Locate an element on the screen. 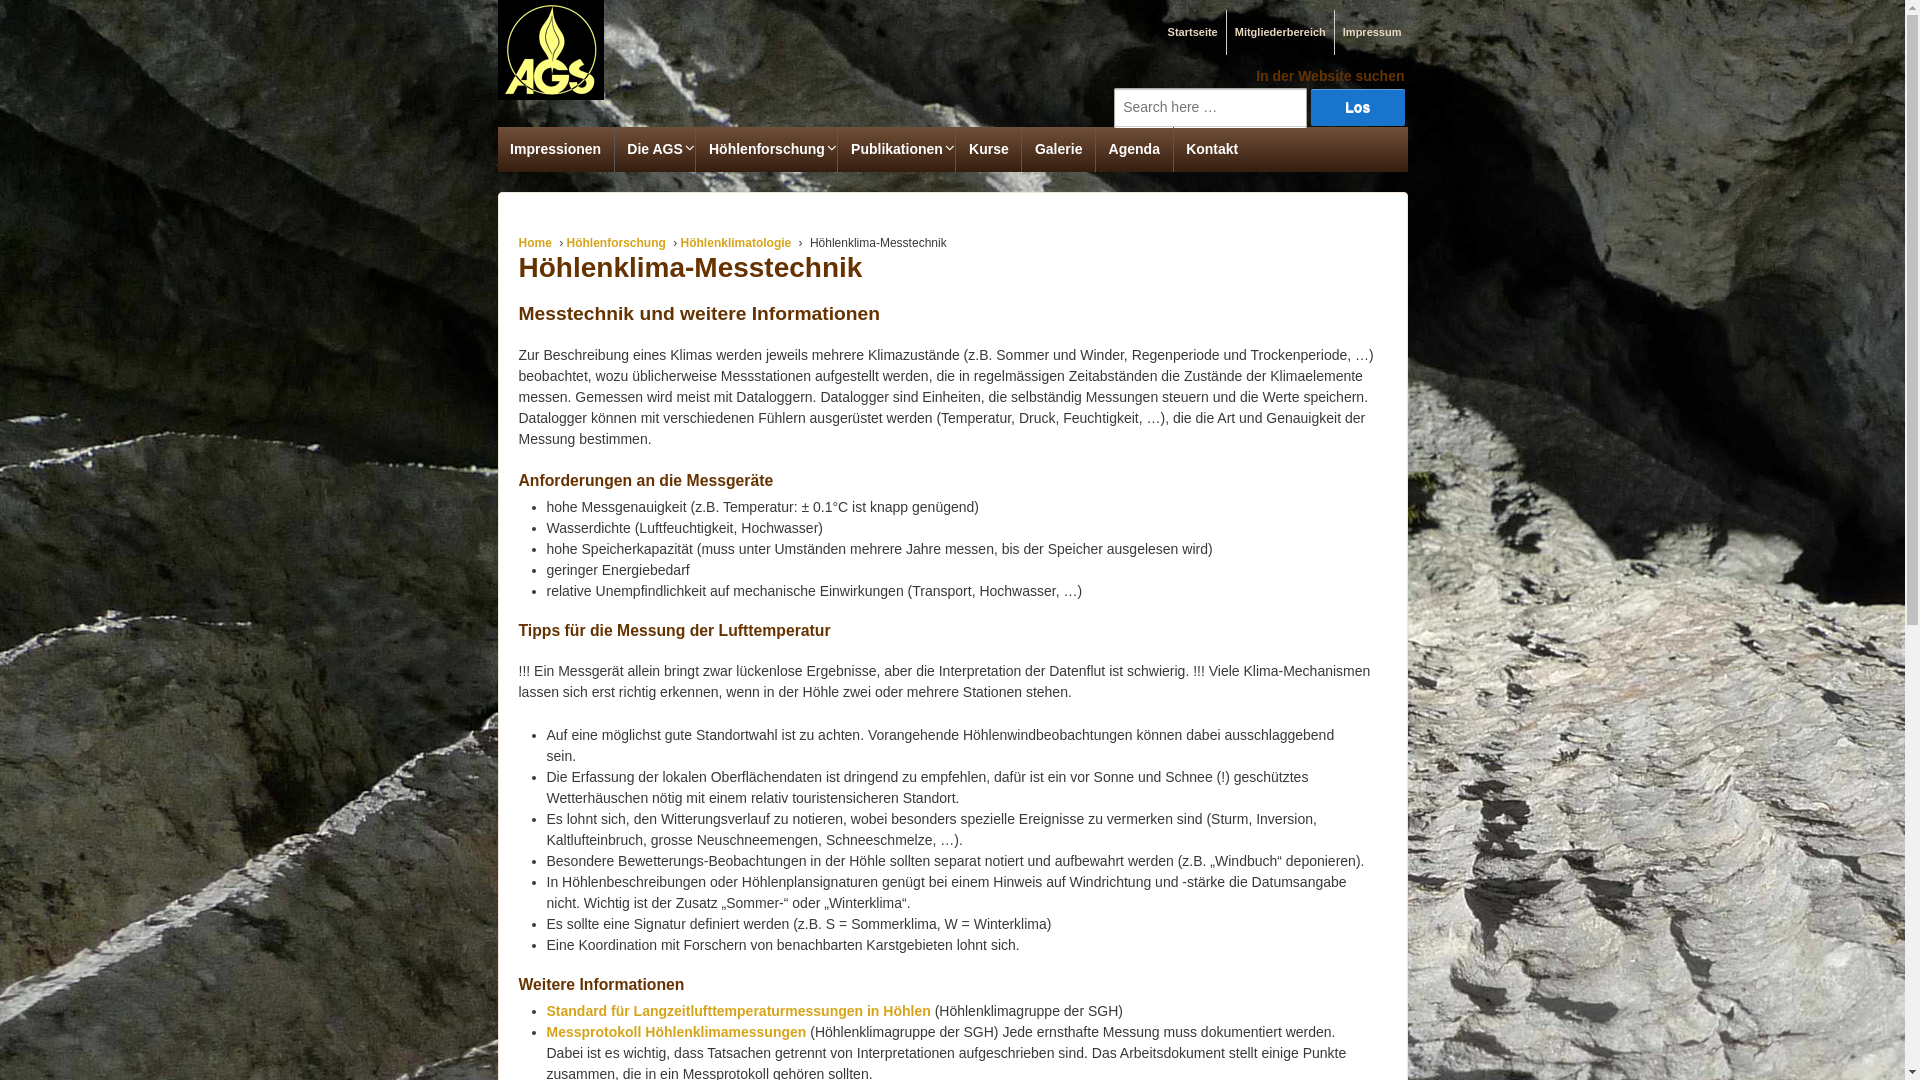 This screenshot has height=1080, width=1920. Galerie is located at coordinates (1058, 150).